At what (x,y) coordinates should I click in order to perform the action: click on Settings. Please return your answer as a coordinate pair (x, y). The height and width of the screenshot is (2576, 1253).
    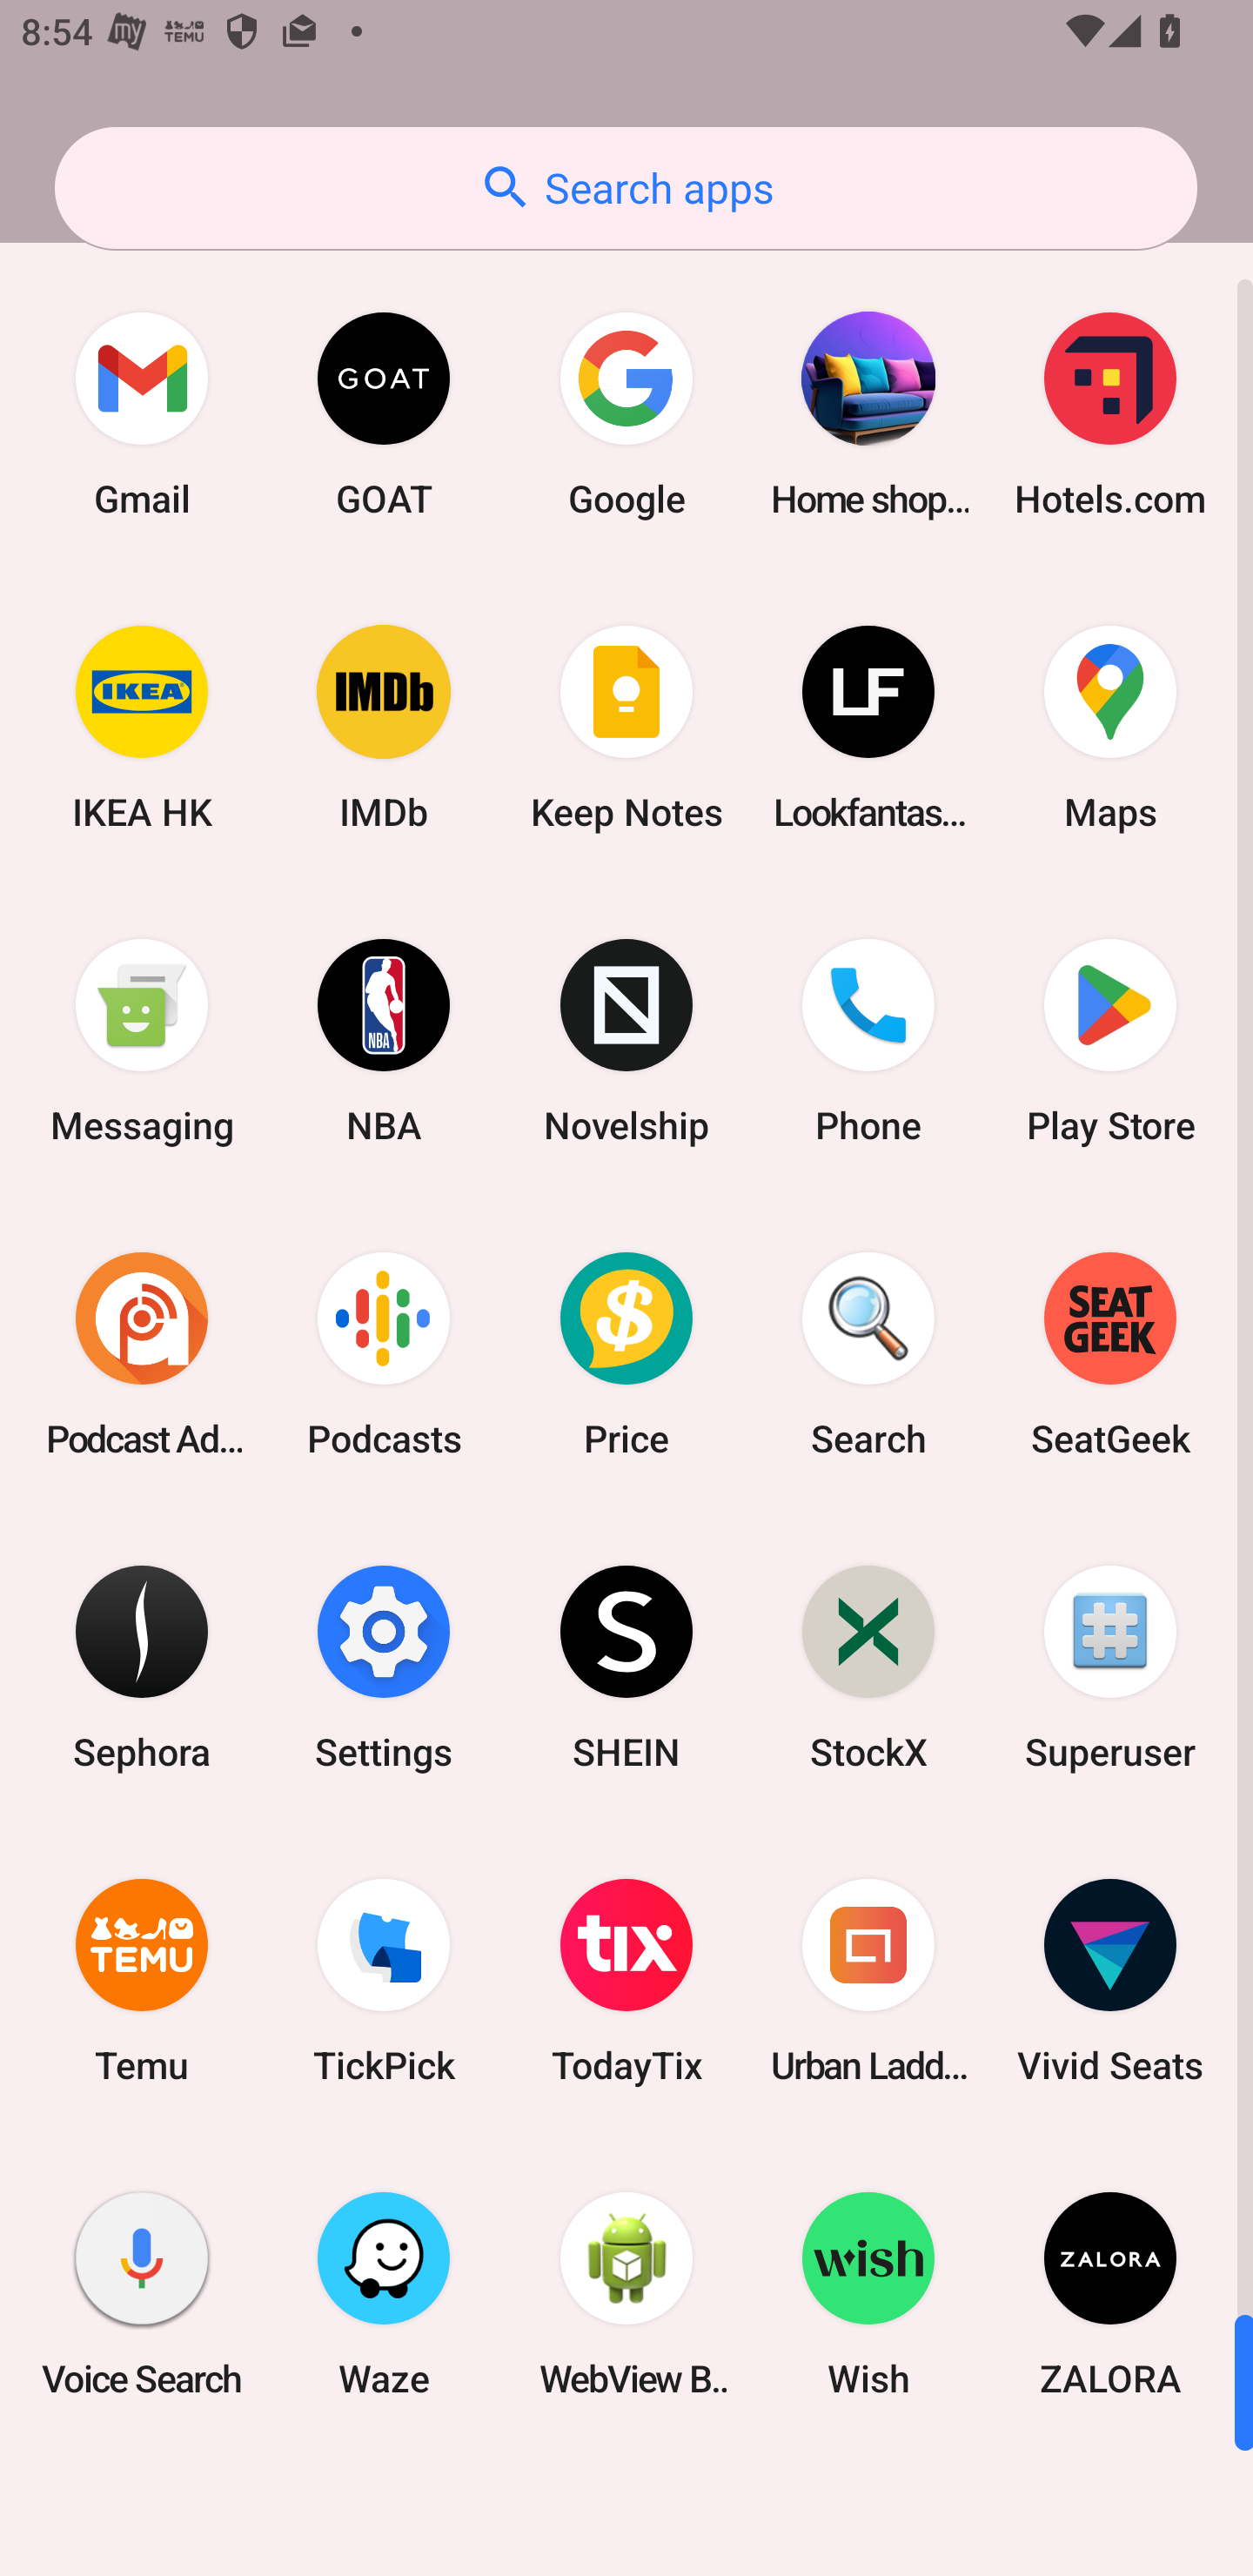
    Looking at the image, I should click on (384, 1666).